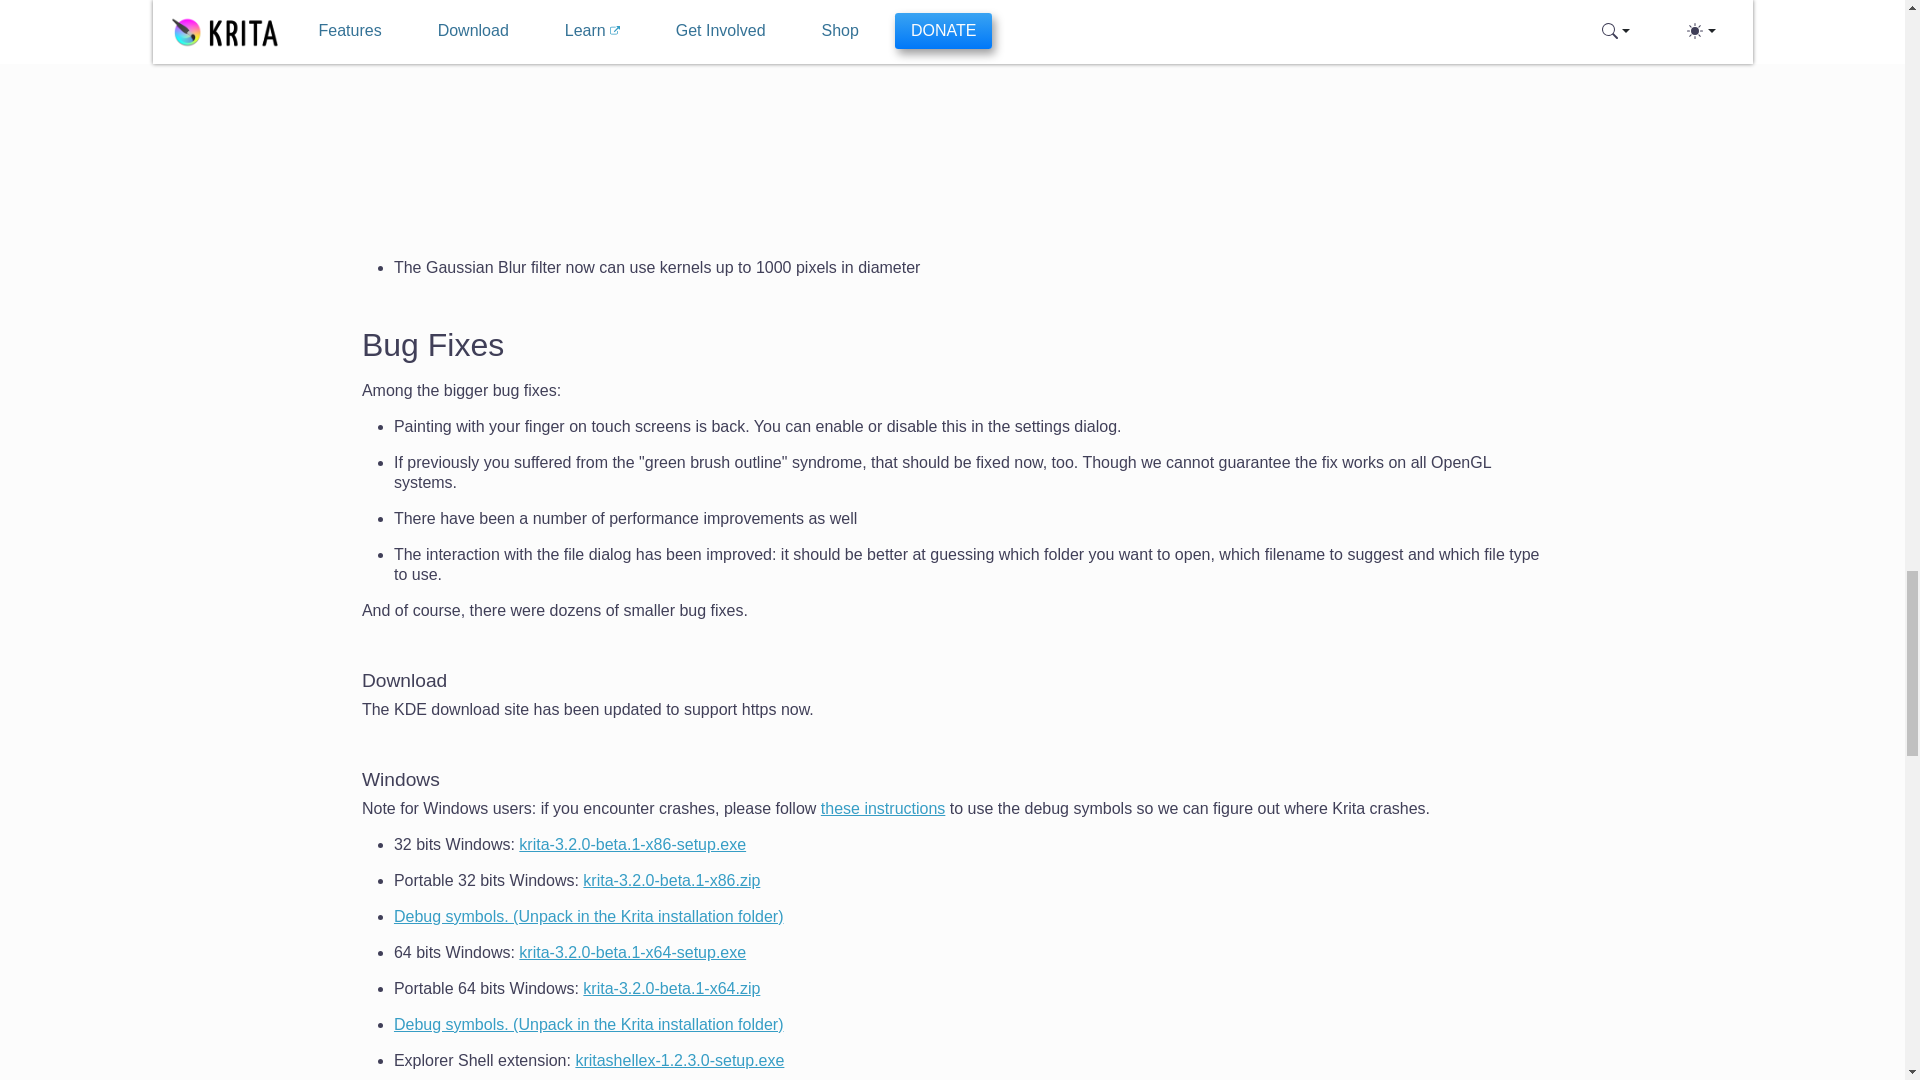 The width and height of the screenshot is (1920, 1080). I want to click on krita-3.2.0-beta.1-x64.zip, so click(672, 988).